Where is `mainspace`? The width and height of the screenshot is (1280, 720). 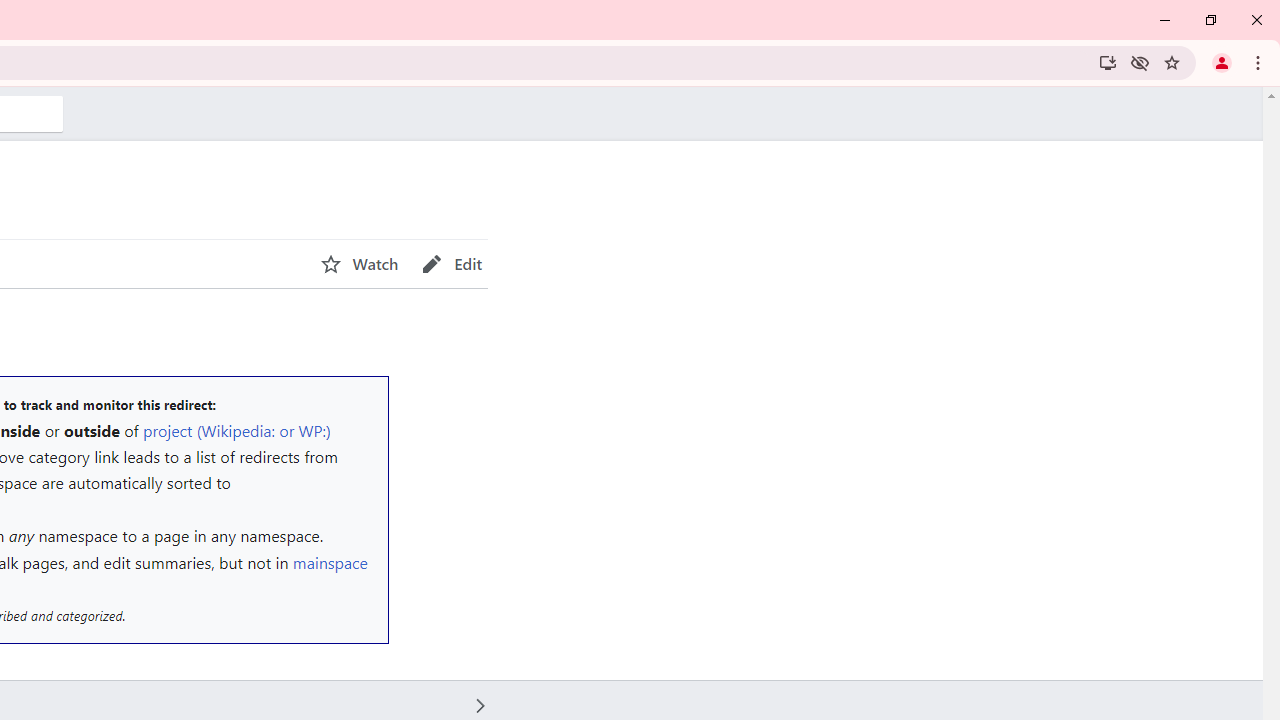 mainspace is located at coordinates (330, 562).